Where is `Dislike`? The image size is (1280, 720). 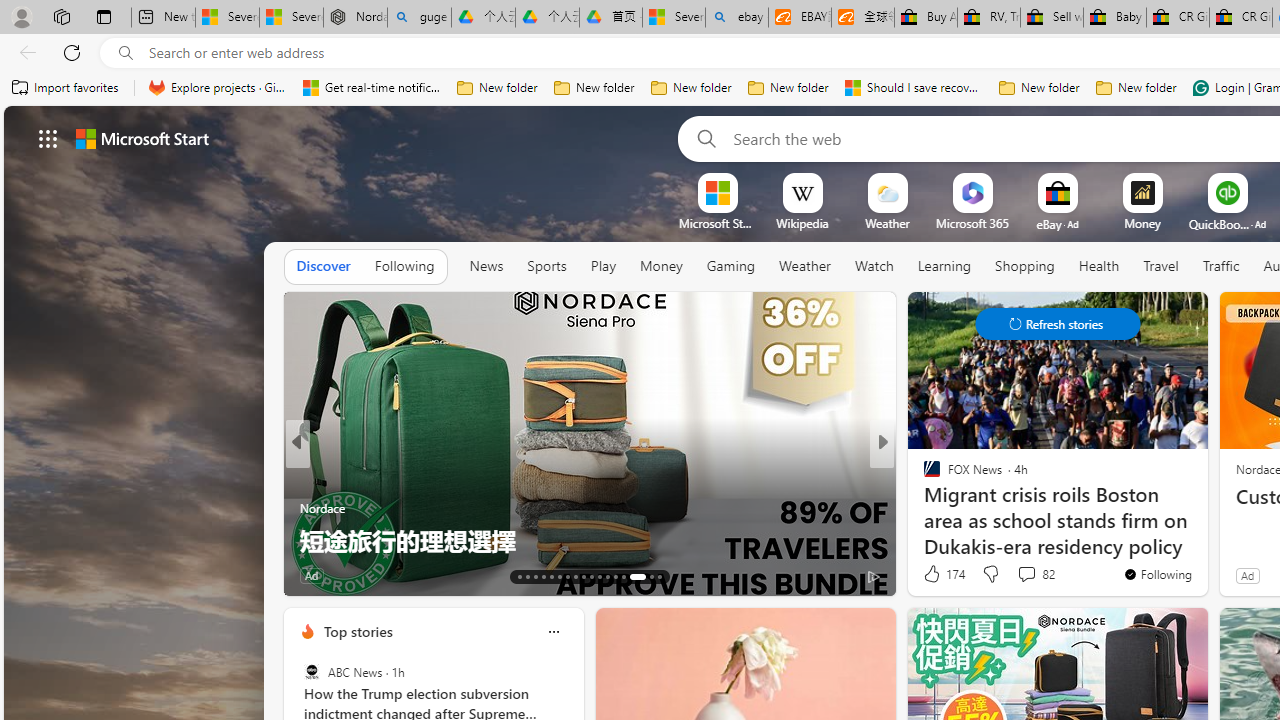
Dislike is located at coordinates (990, 574).